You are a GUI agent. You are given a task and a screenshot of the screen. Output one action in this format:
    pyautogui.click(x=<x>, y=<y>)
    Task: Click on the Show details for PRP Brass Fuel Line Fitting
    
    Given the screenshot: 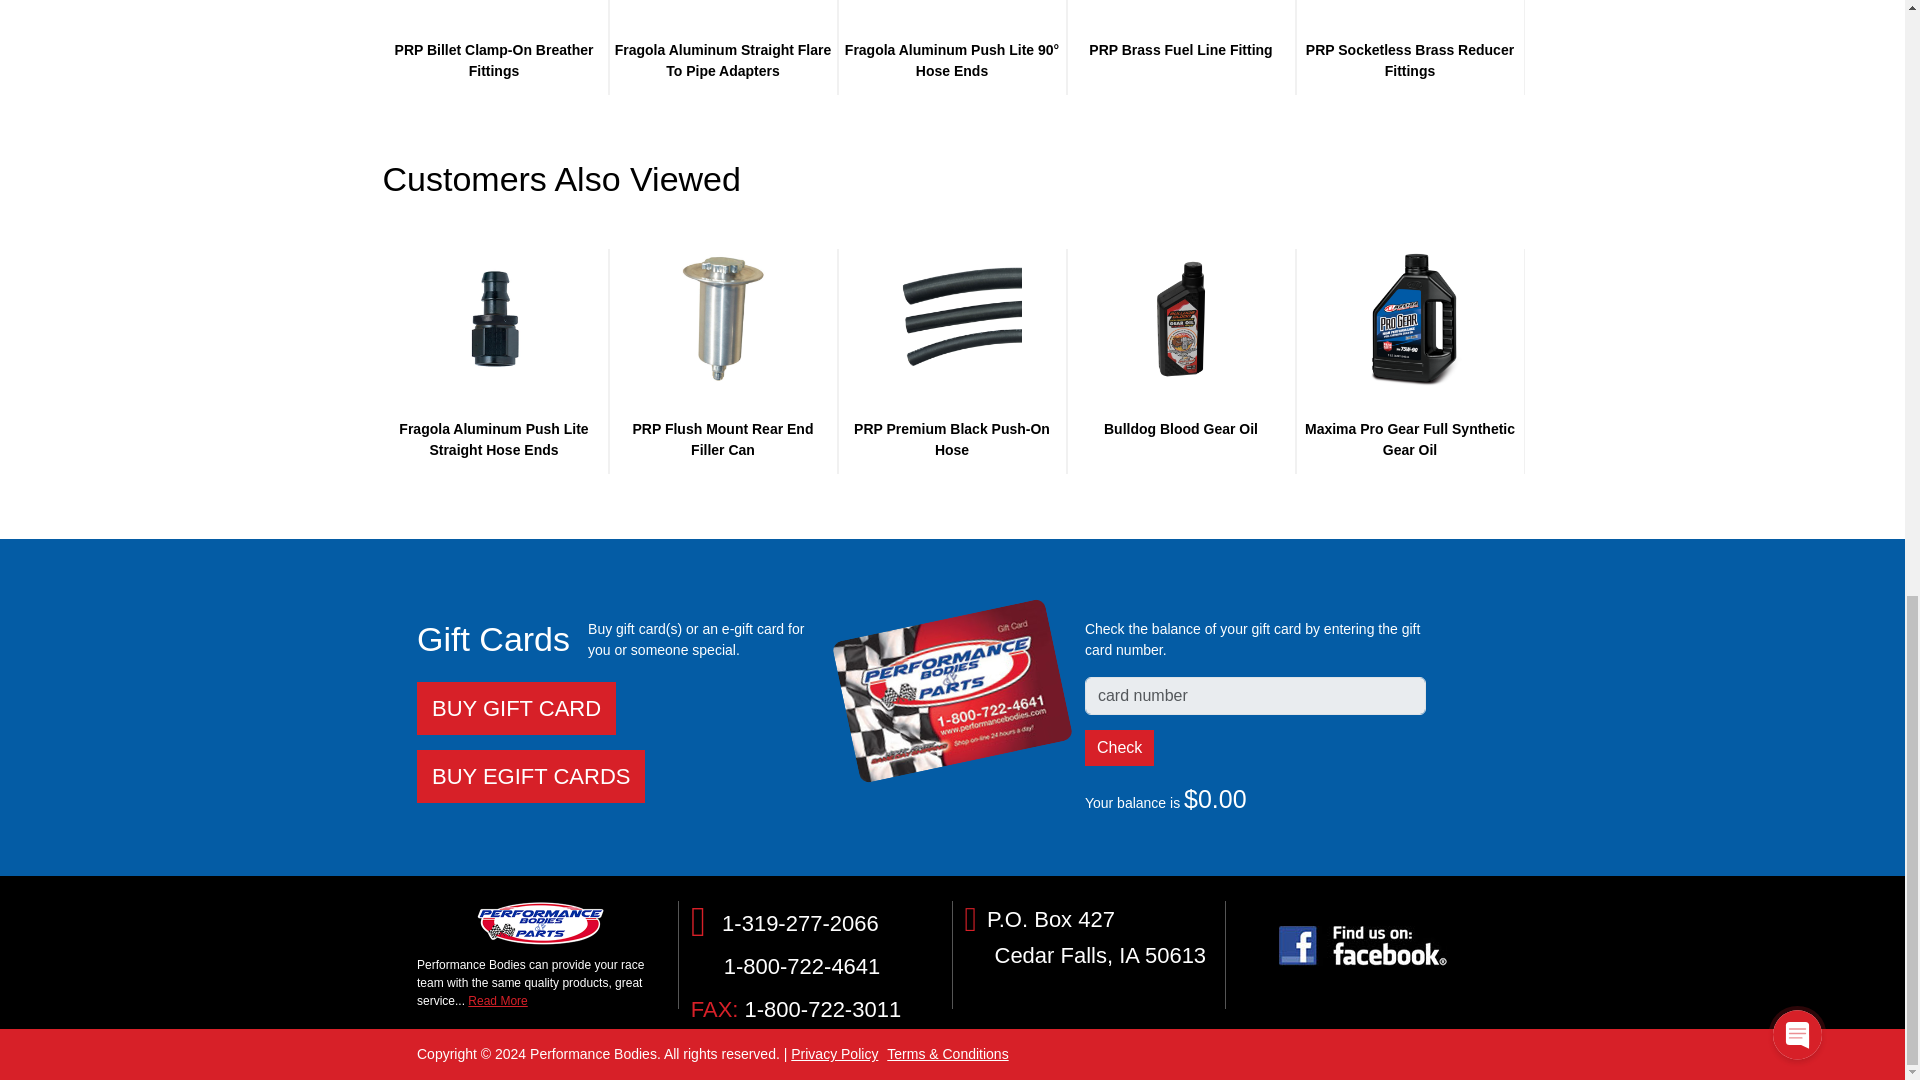 What is the action you would take?
    pyautogui.click(x=1180, y=4)
    